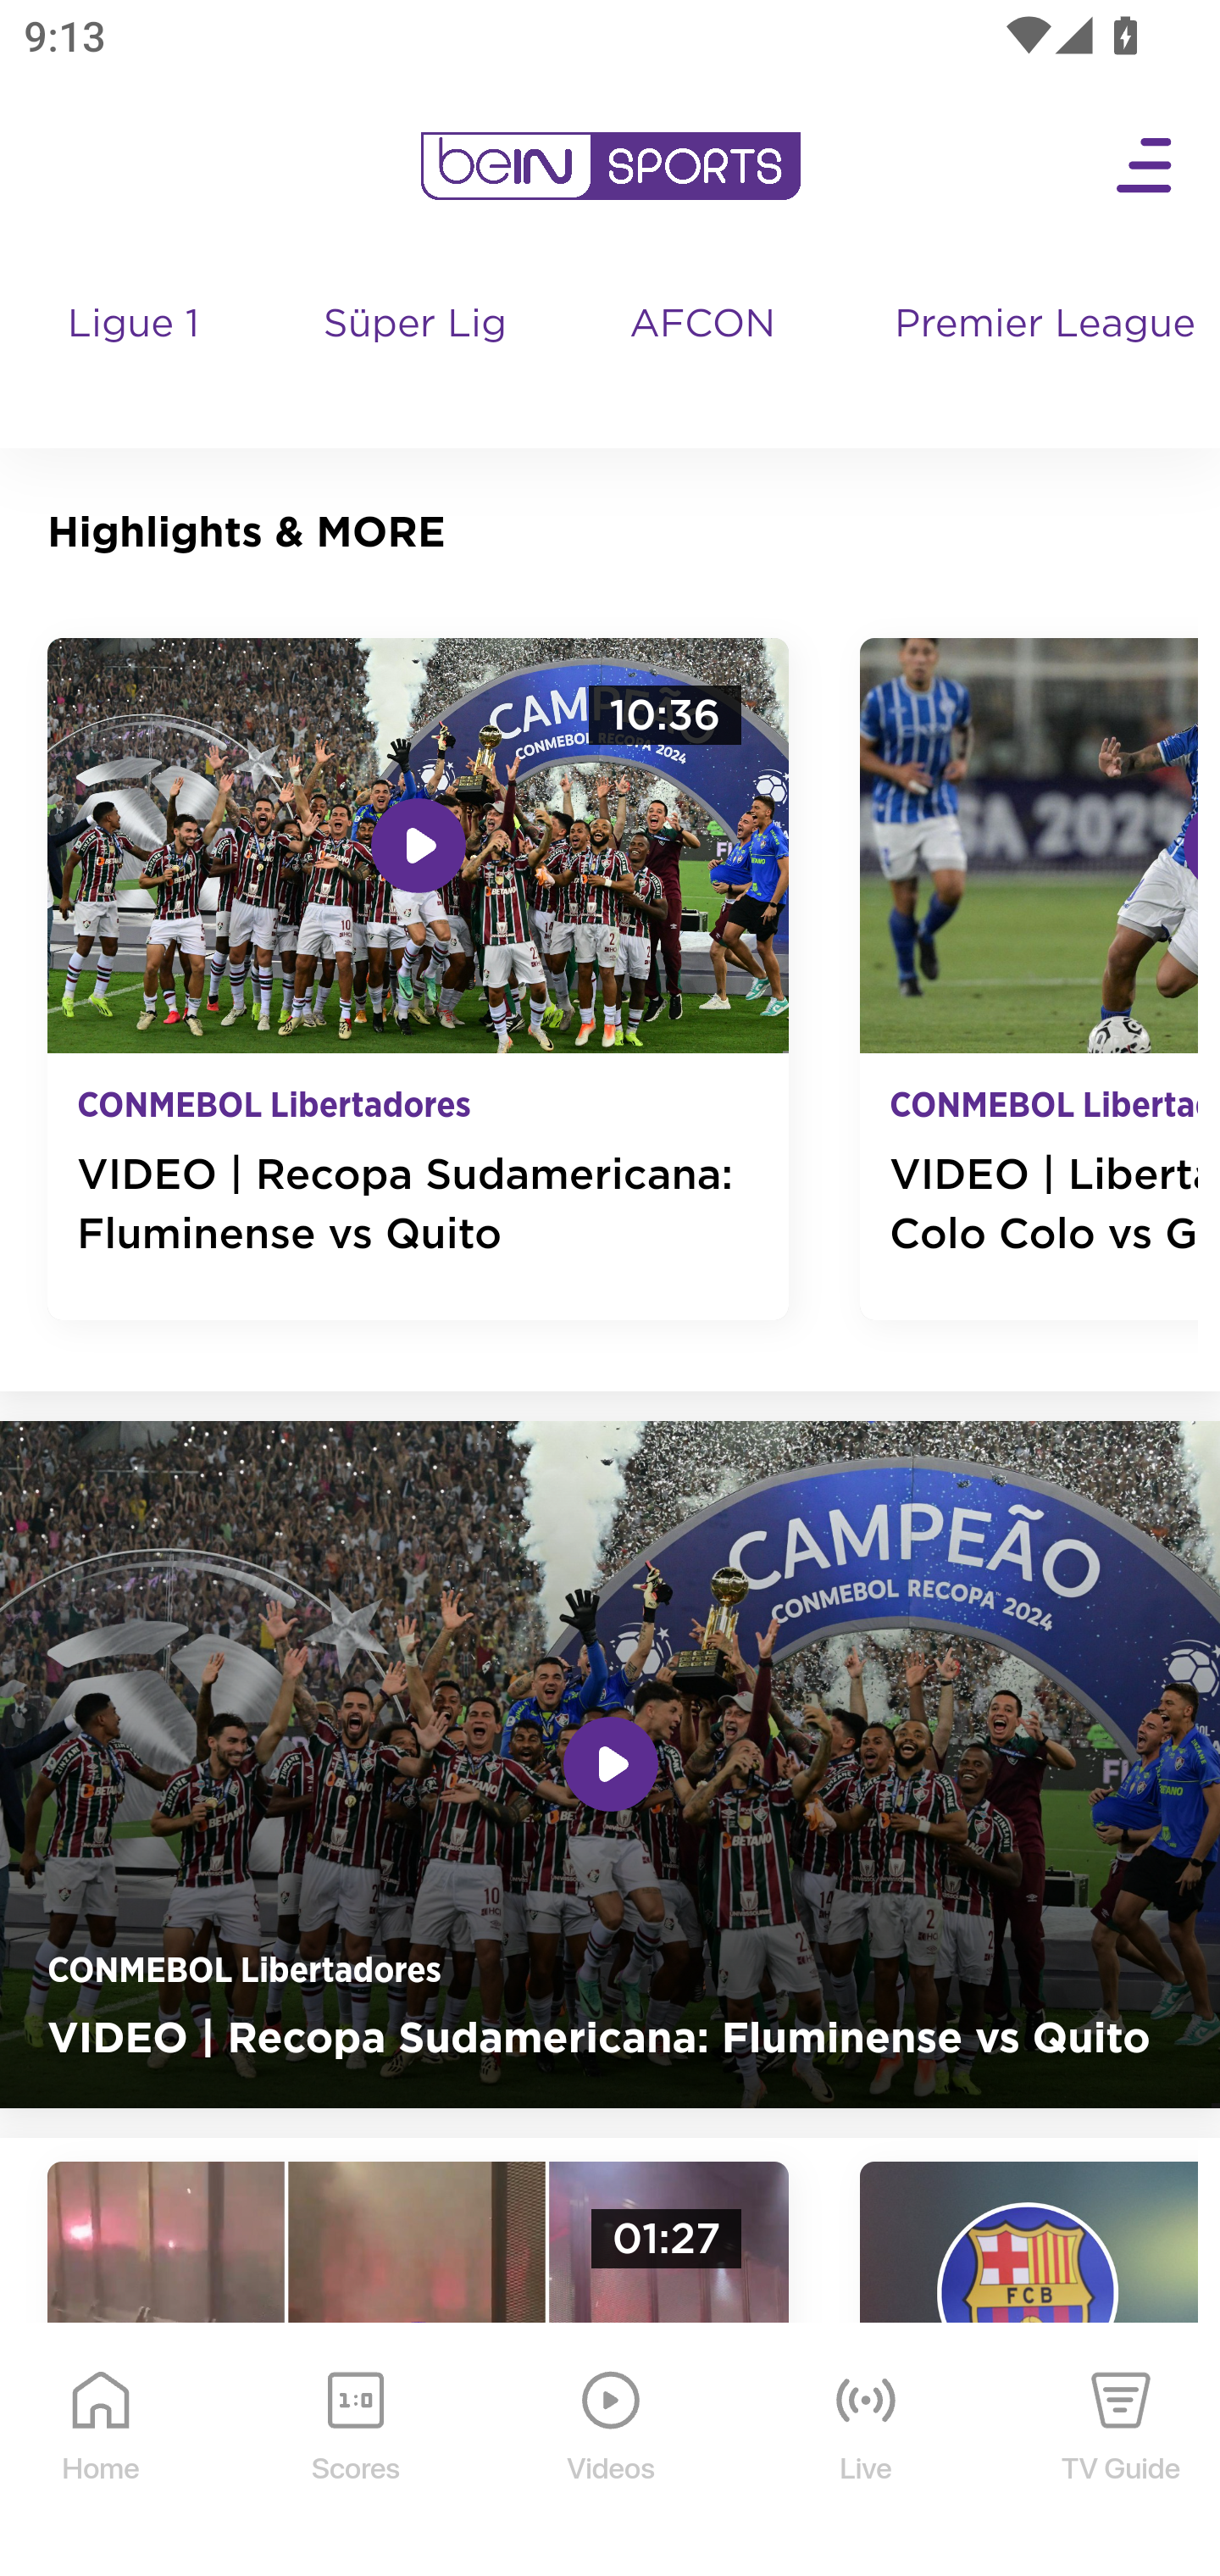 Image resolution: width=1220 pixels, height=2576 pixels. What do you see at coordinates (1122, 2451) in the screenshot?
I see `TV Guide TV Guide Icon TV Guide` at bounding box center [1122, 2451].